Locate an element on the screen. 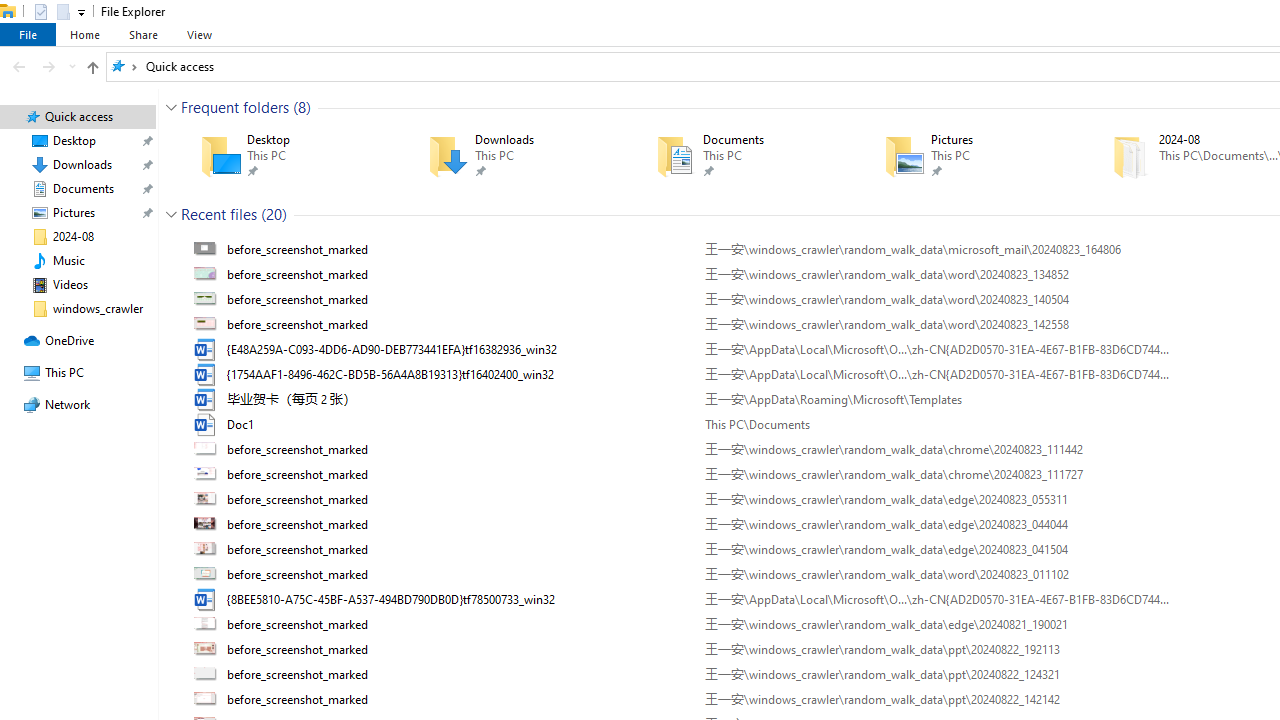 The height and width of the screenshot is (720, 1280). Home is located at coordinates (84, 34).